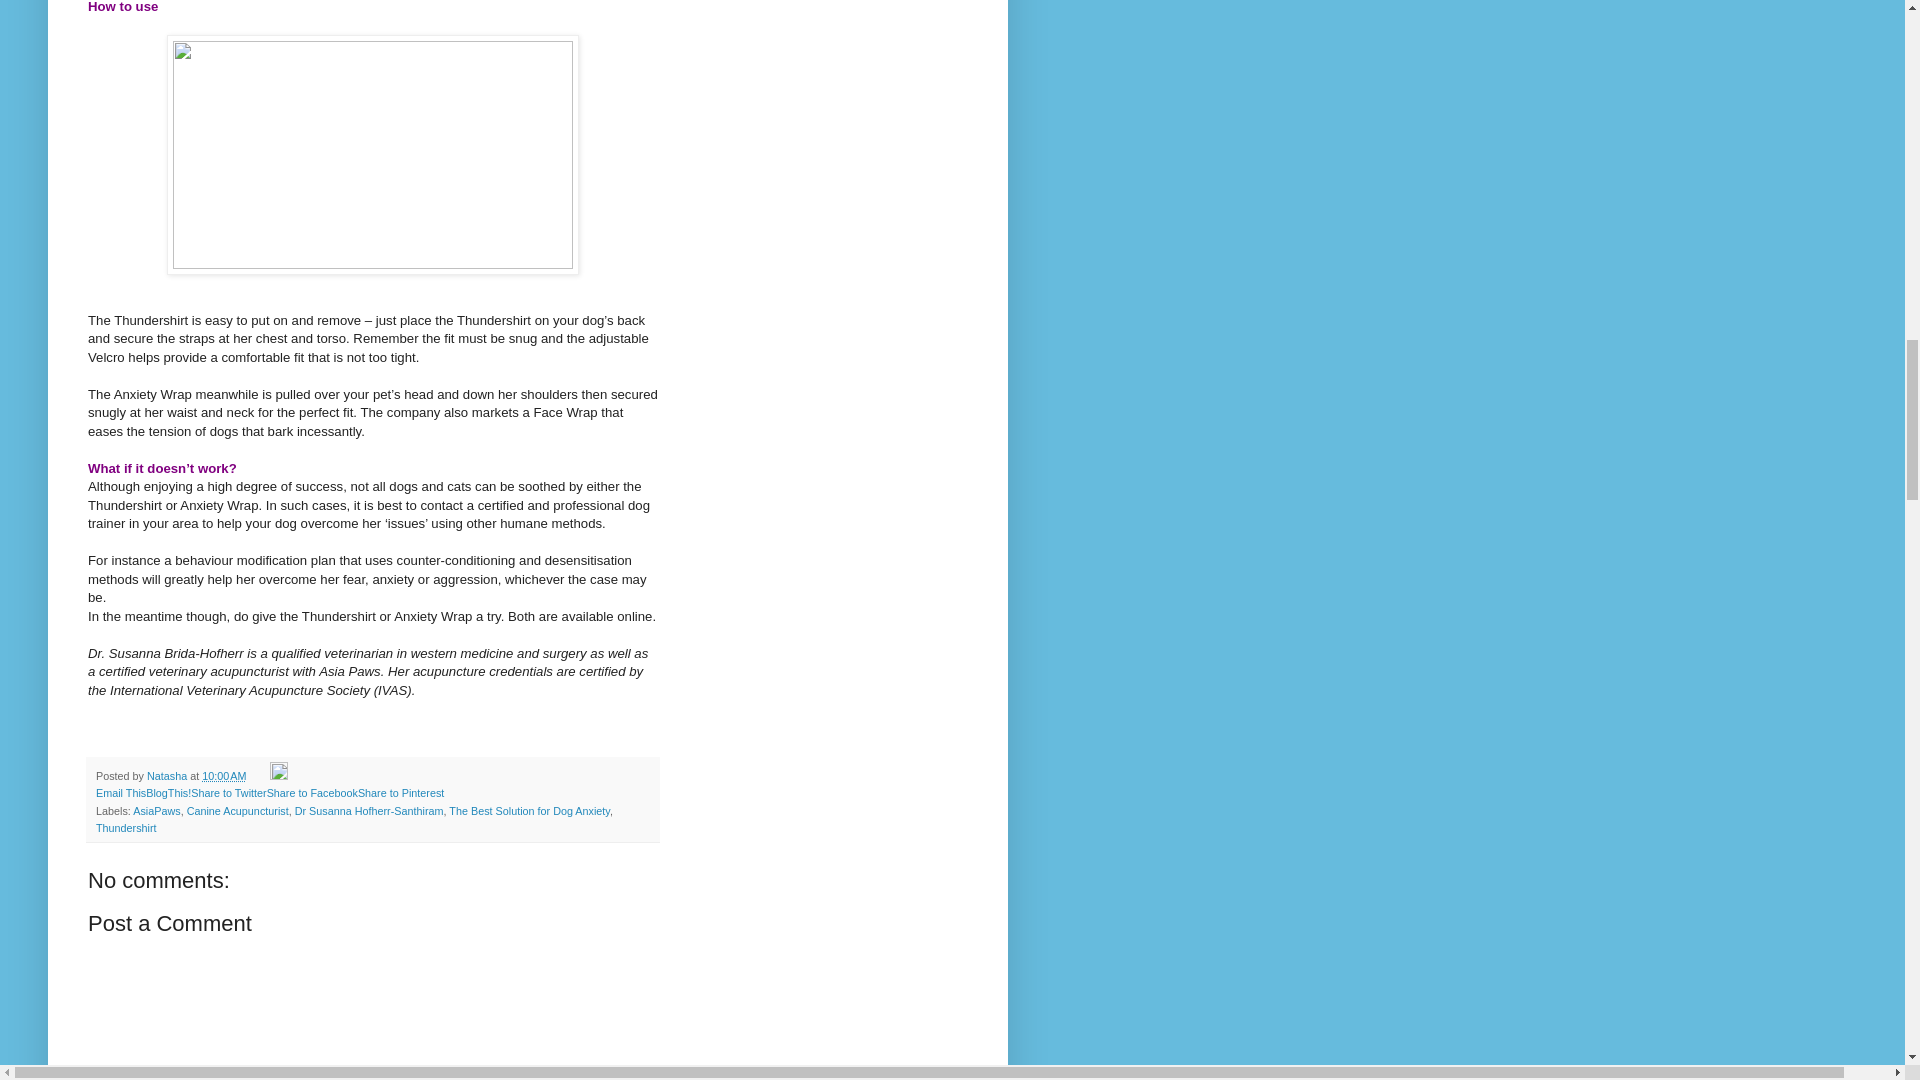 The height and width of the screenshot is (1080, 1920). What do you see at coordinates (530, 810) in the screenshot?
I see `The Best Solution for Dog Anxiety` at bounding box center [530, 810].